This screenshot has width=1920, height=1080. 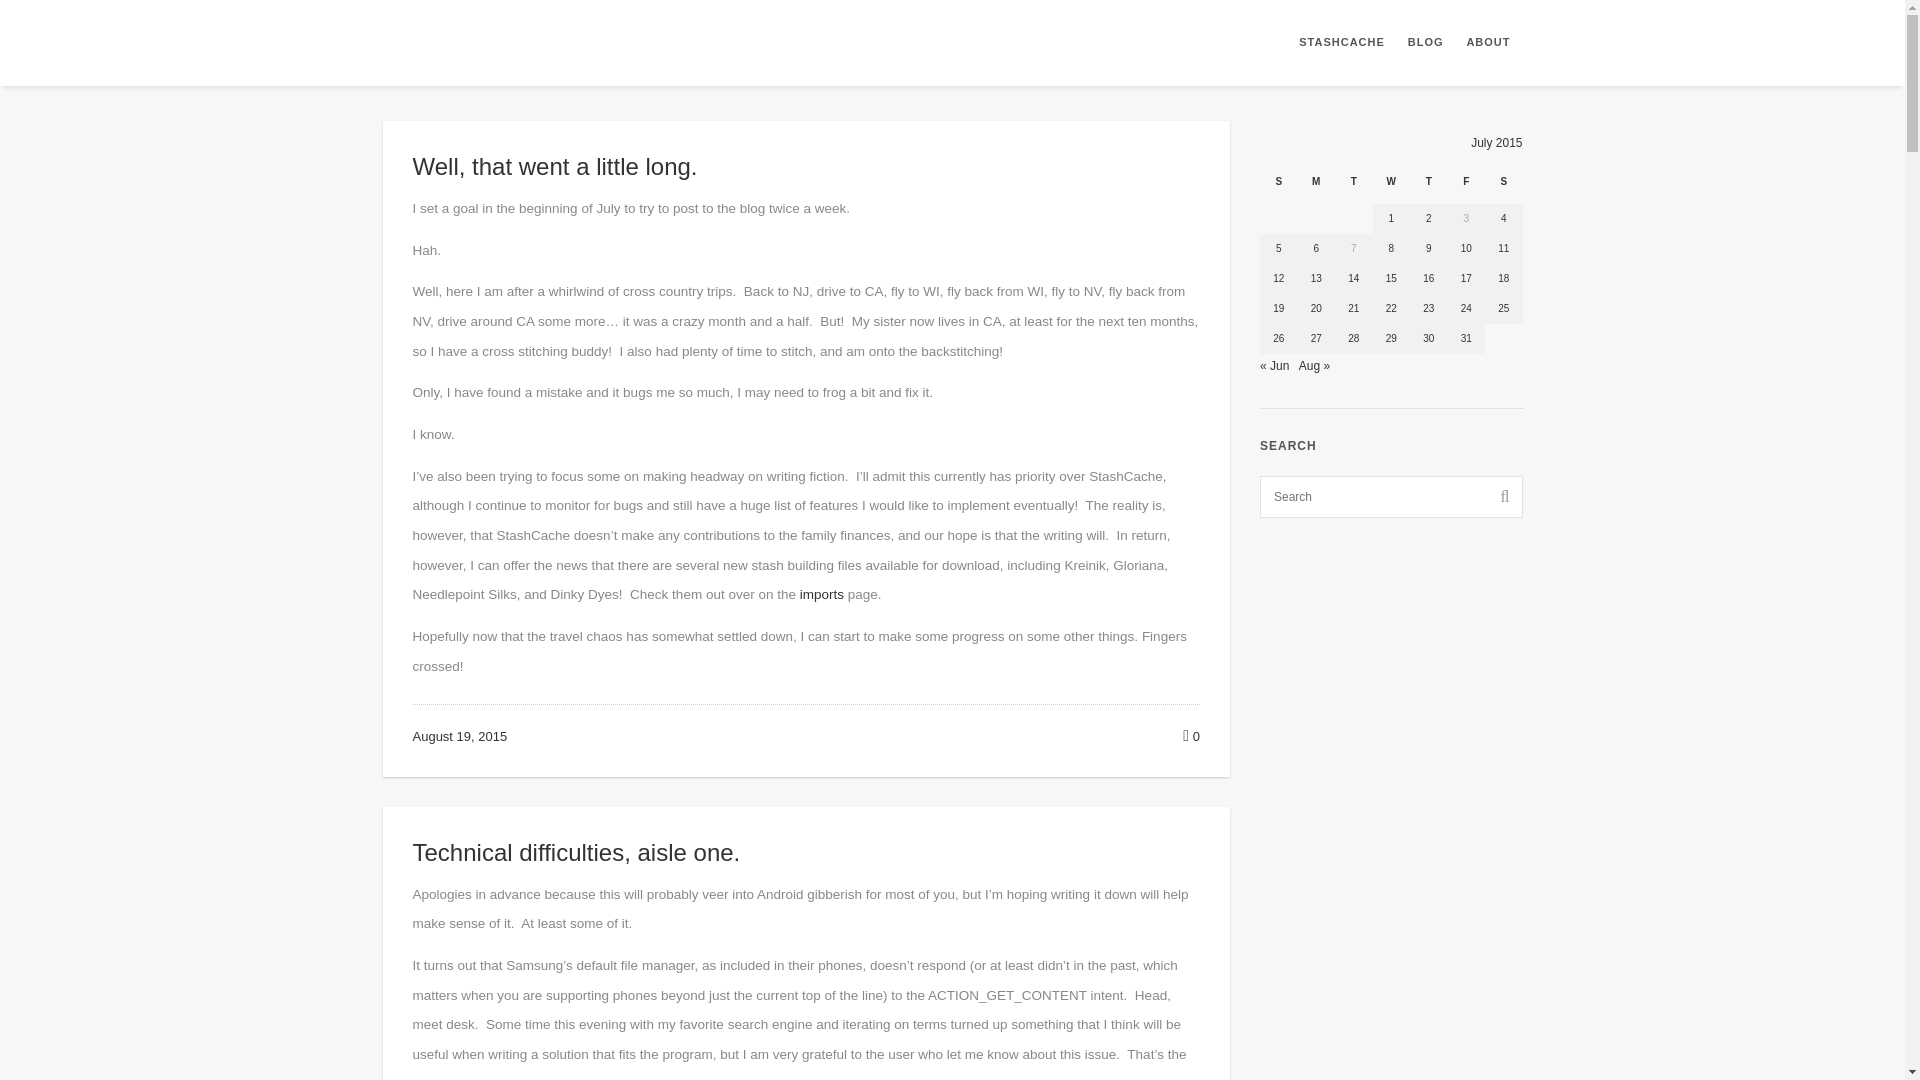 I want to click on August 19, 2015, so click(x=459, y=736).